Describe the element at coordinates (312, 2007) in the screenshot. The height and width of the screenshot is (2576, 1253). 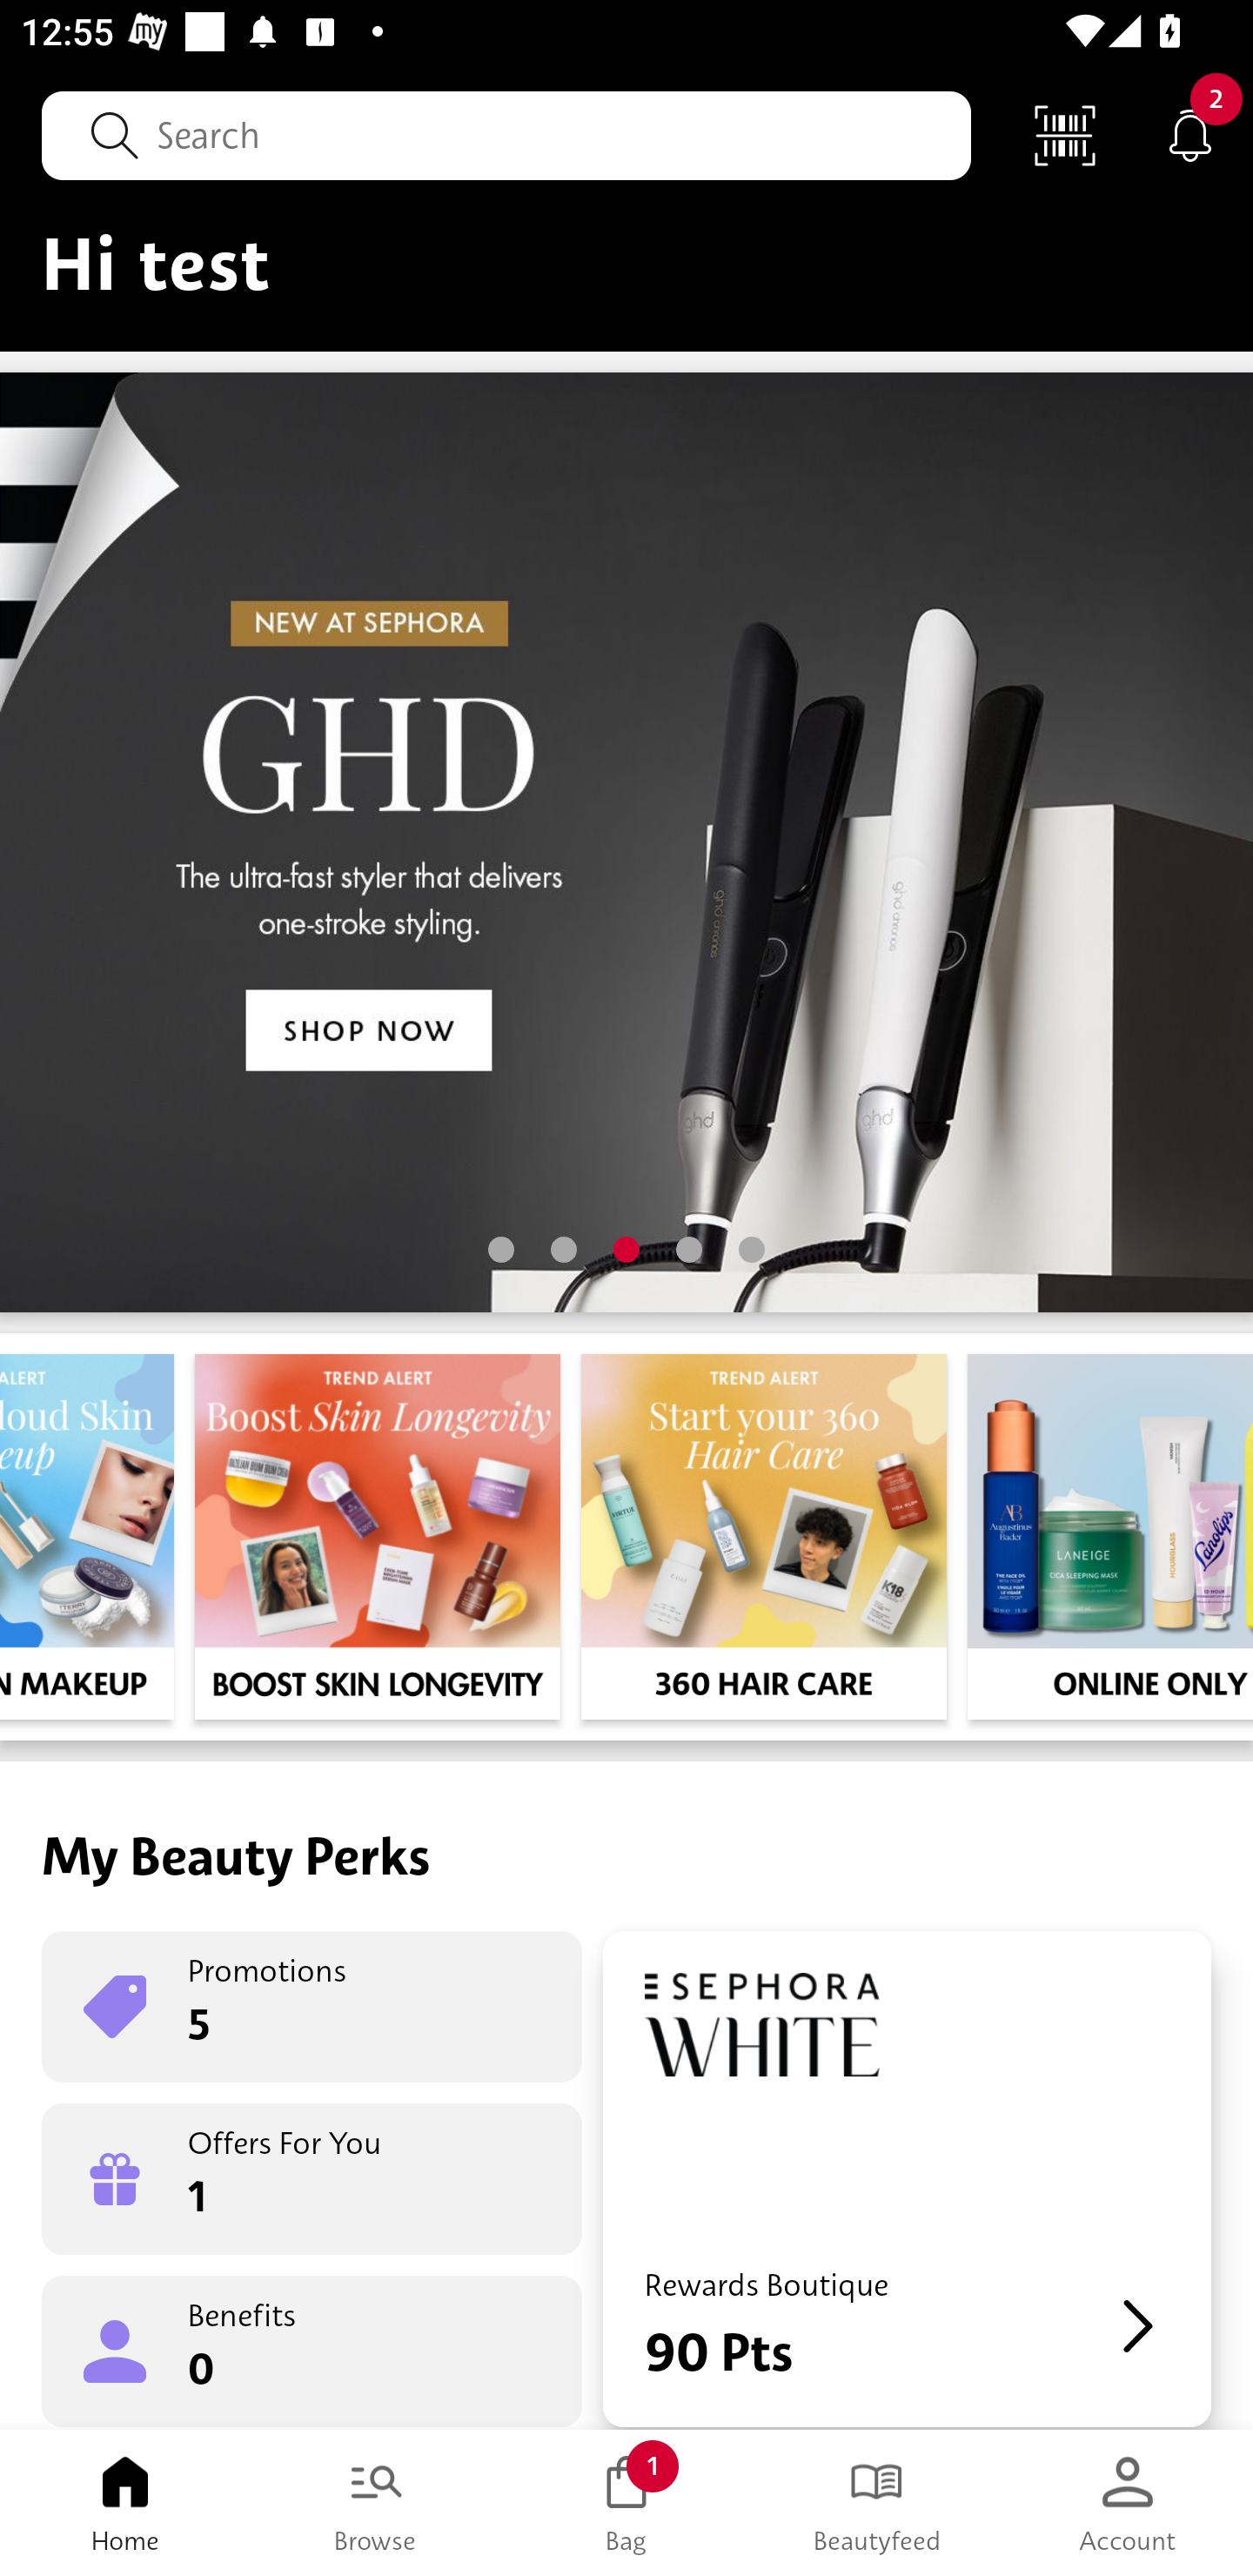
I see `Promotions 5` at that location.